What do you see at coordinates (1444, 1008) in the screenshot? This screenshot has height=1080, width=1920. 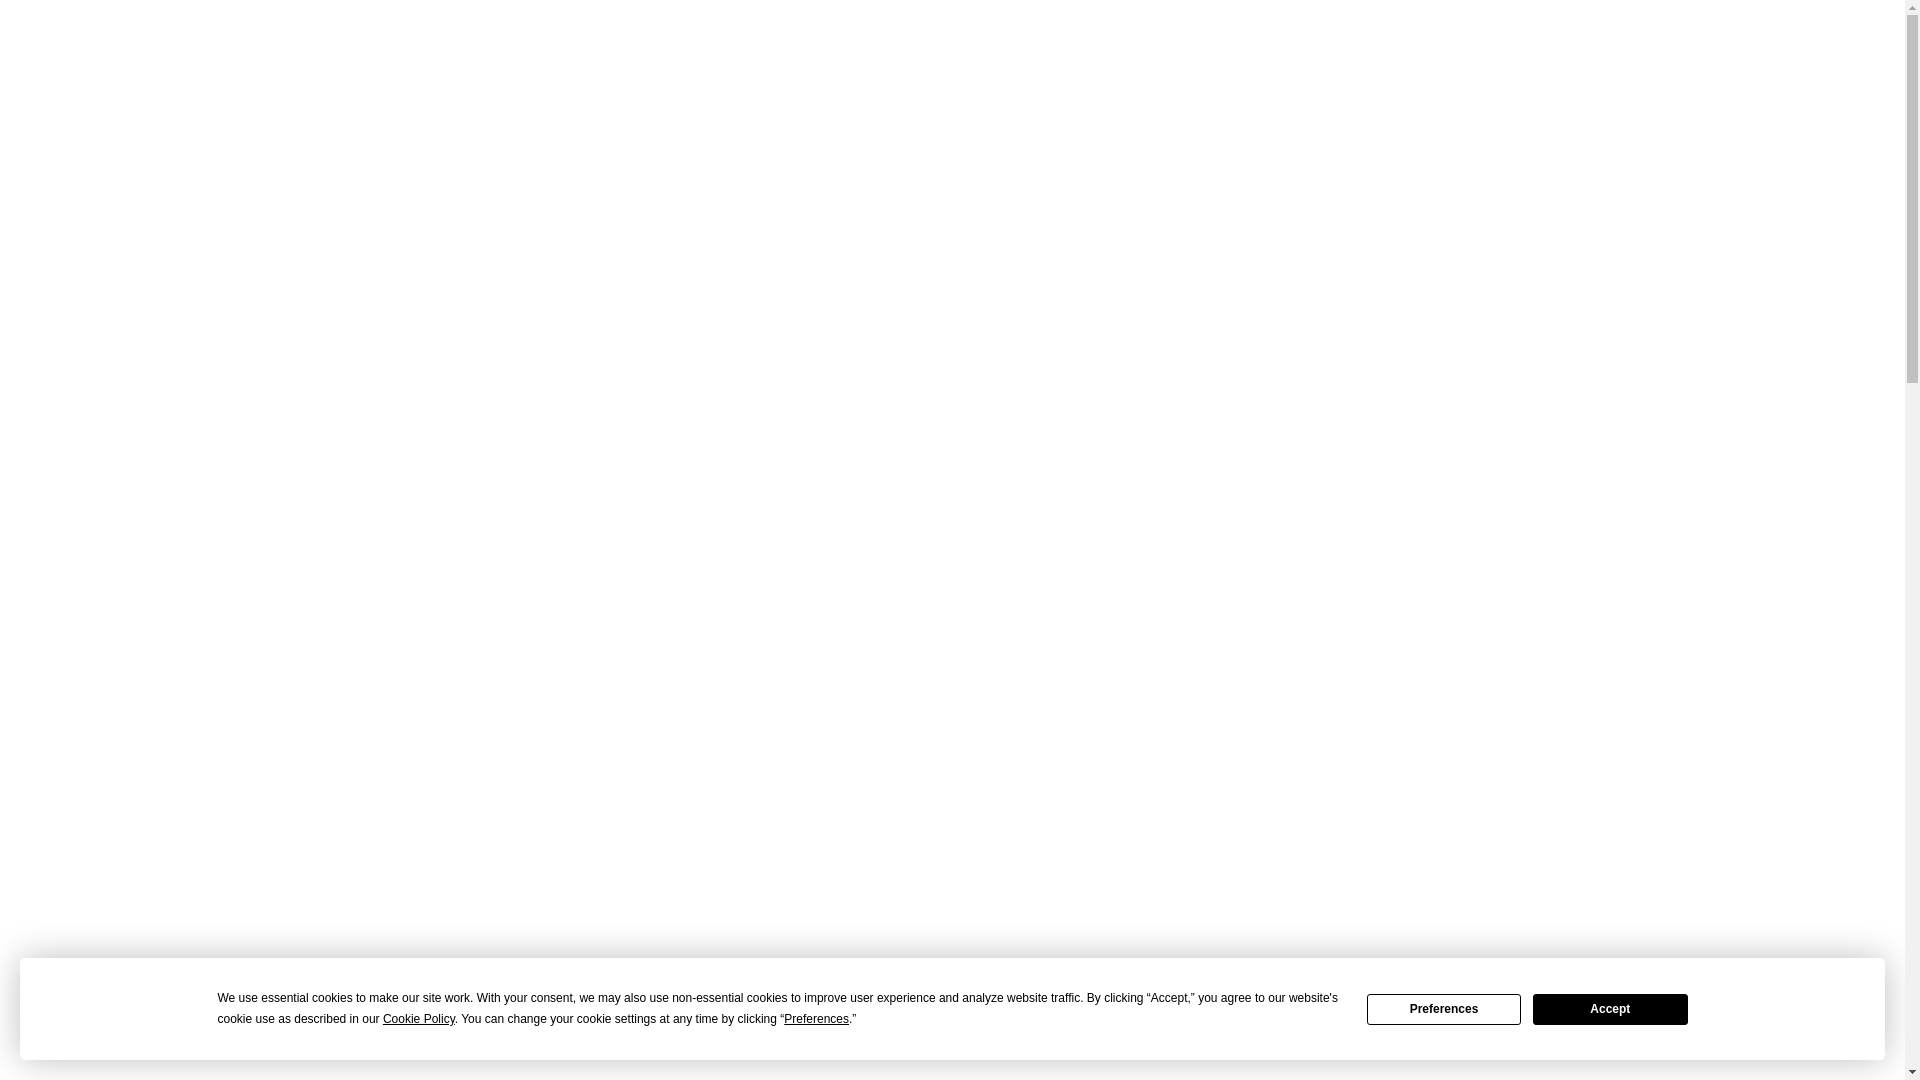 I see `Preferences` at bounding box center [1444, 1008].